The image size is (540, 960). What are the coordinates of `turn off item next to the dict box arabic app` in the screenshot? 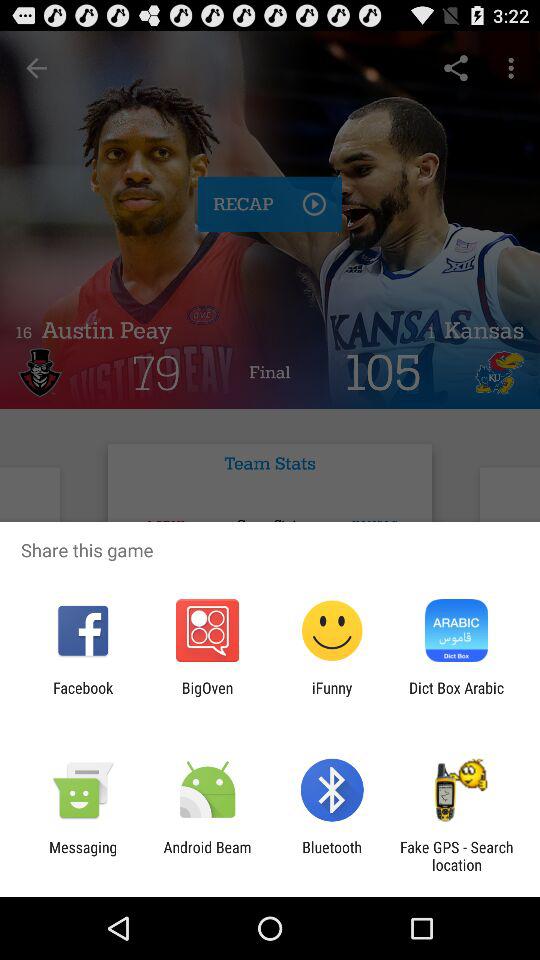 It's located at (332, 696).